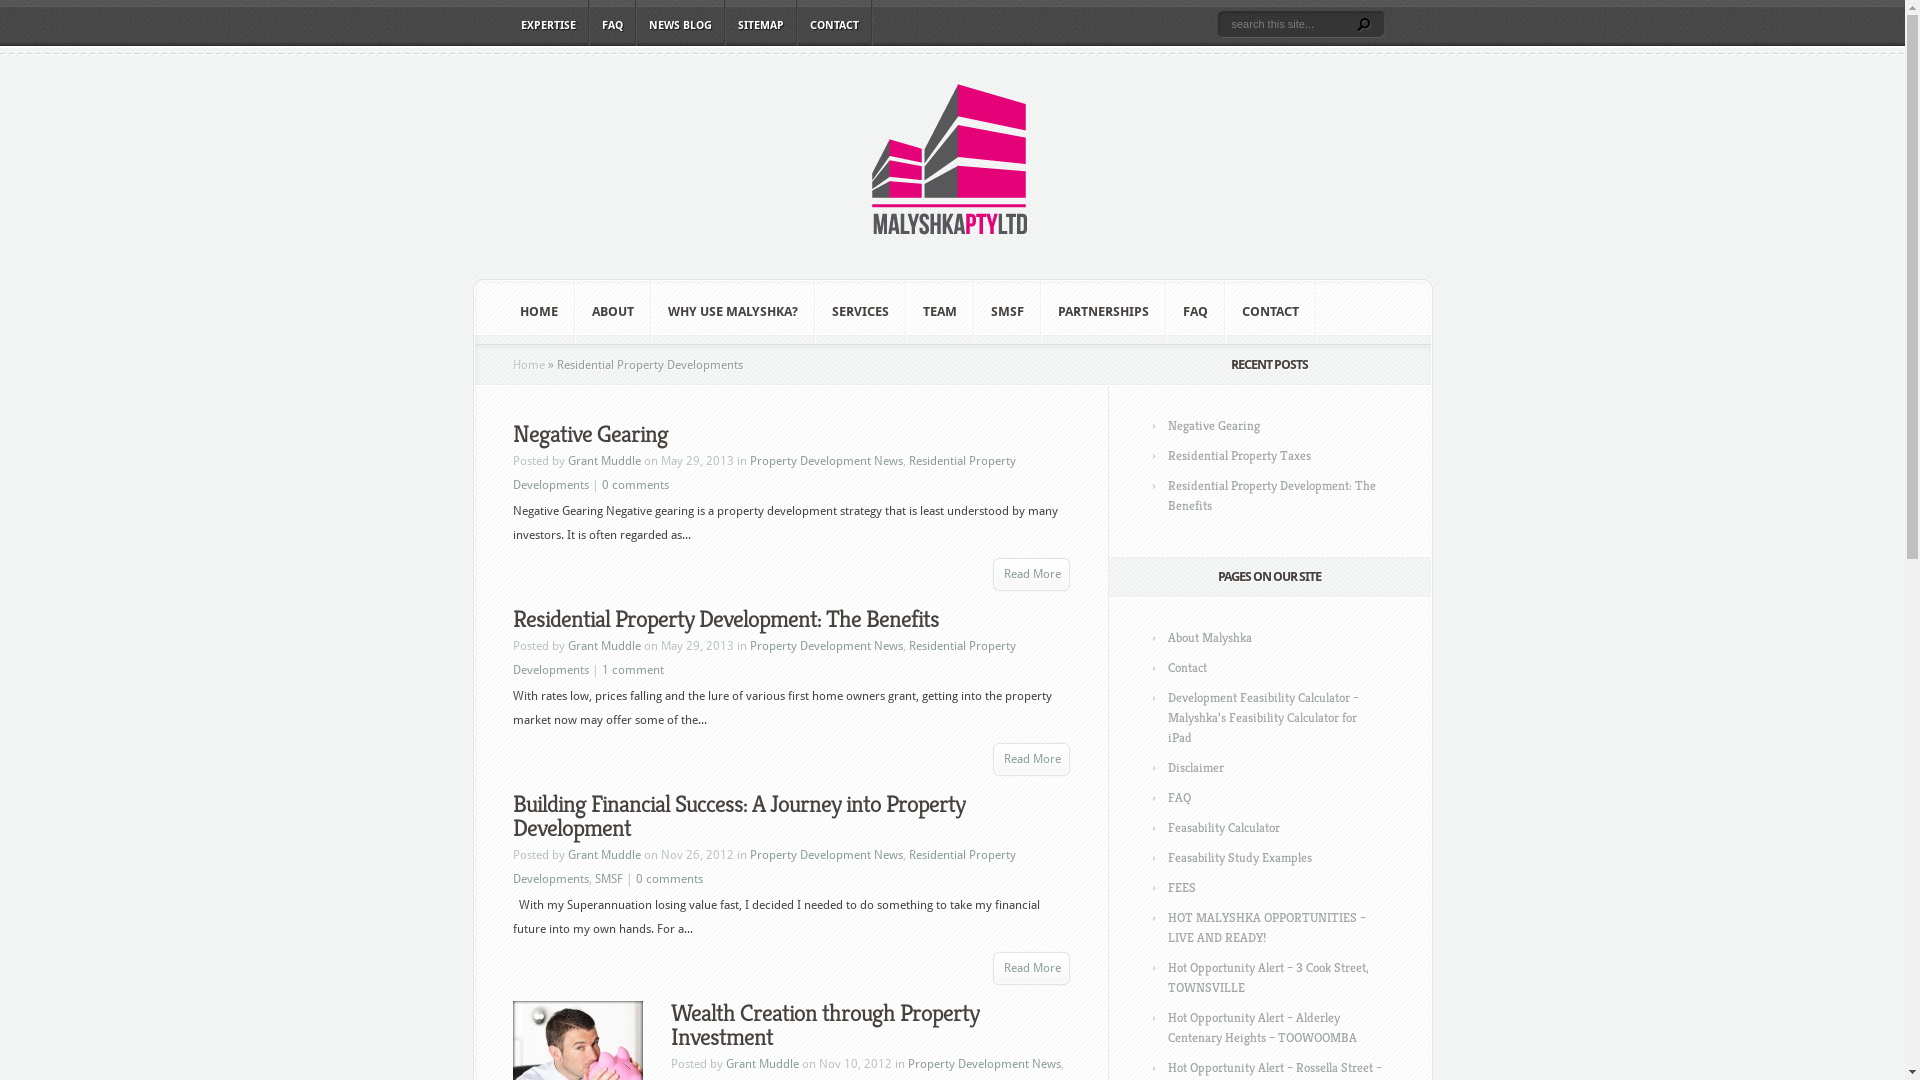 This screenshot has height=1080, width=1920. What do you see at coordinates (761, 23) in the screenshot?
I see `SITEMAP` at bounding box center [761, 23].